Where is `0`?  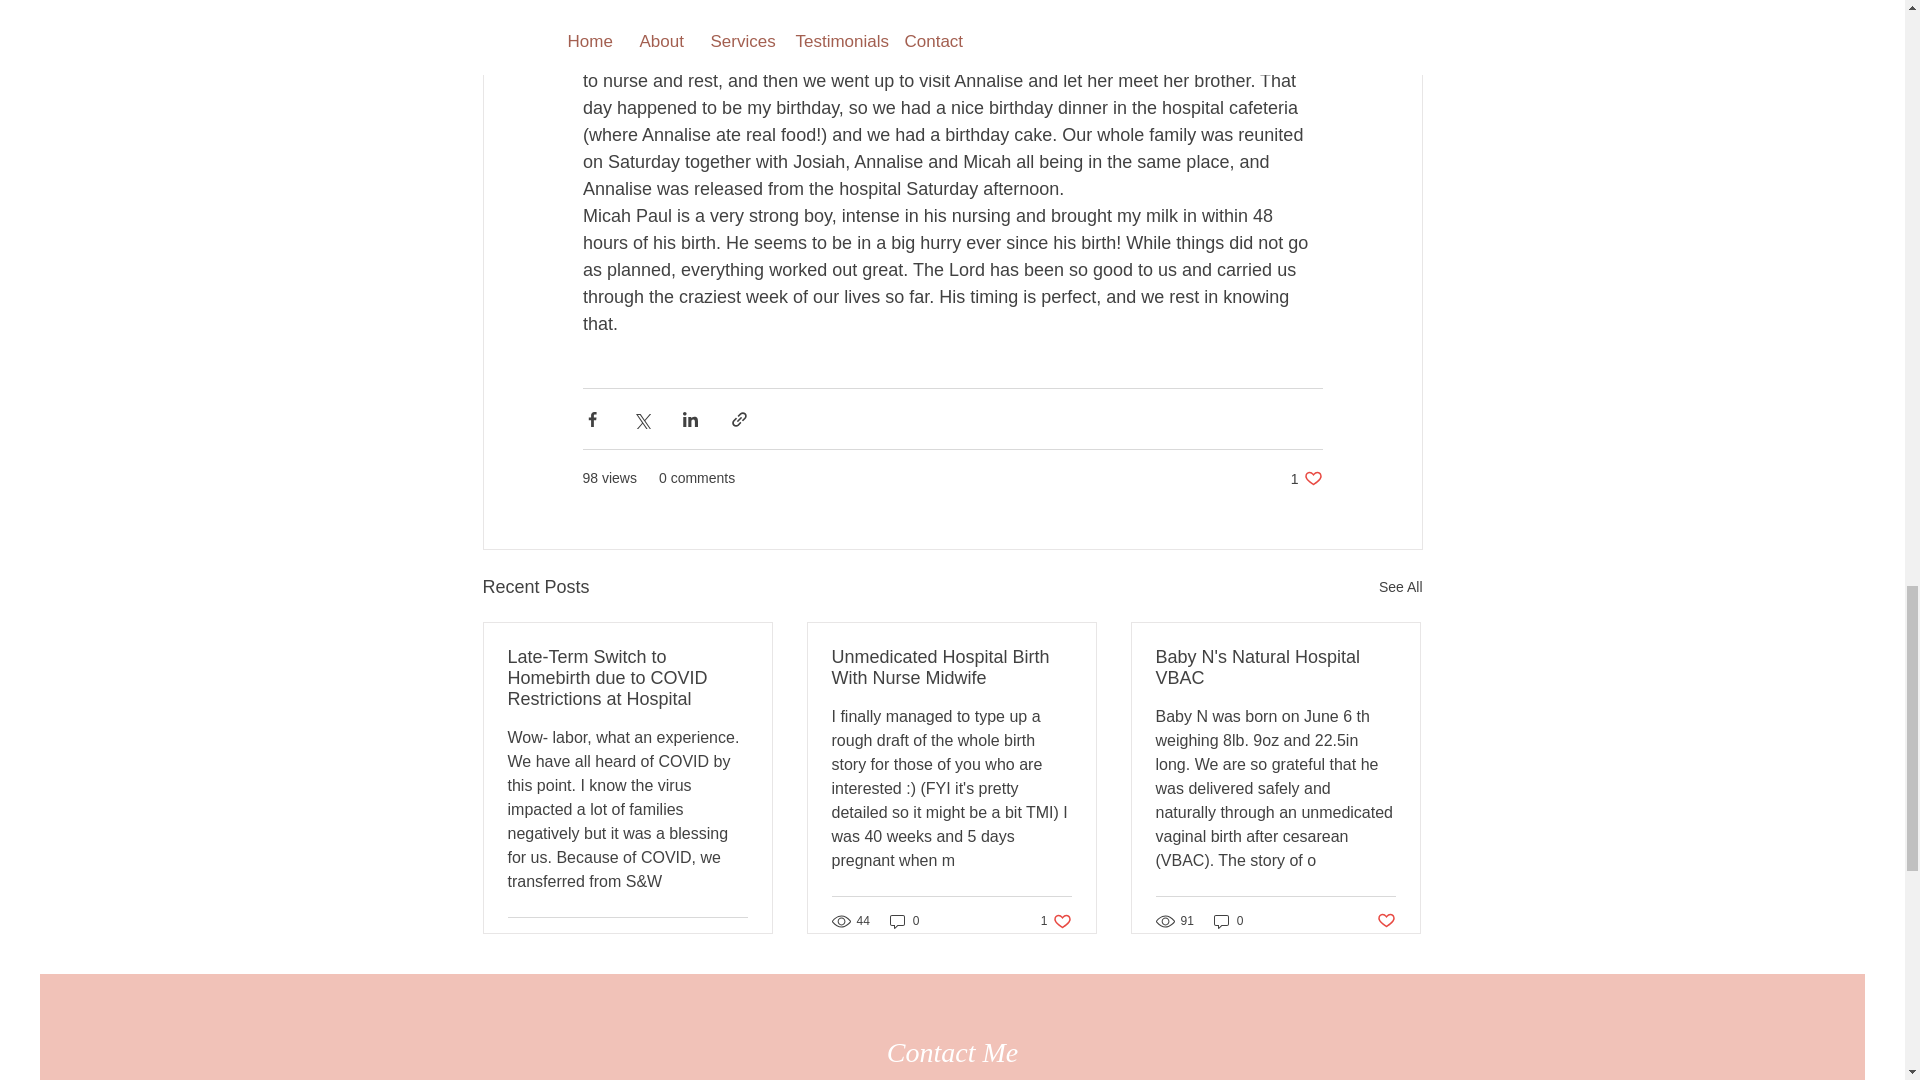 0 is located at coordinates (951, 668).